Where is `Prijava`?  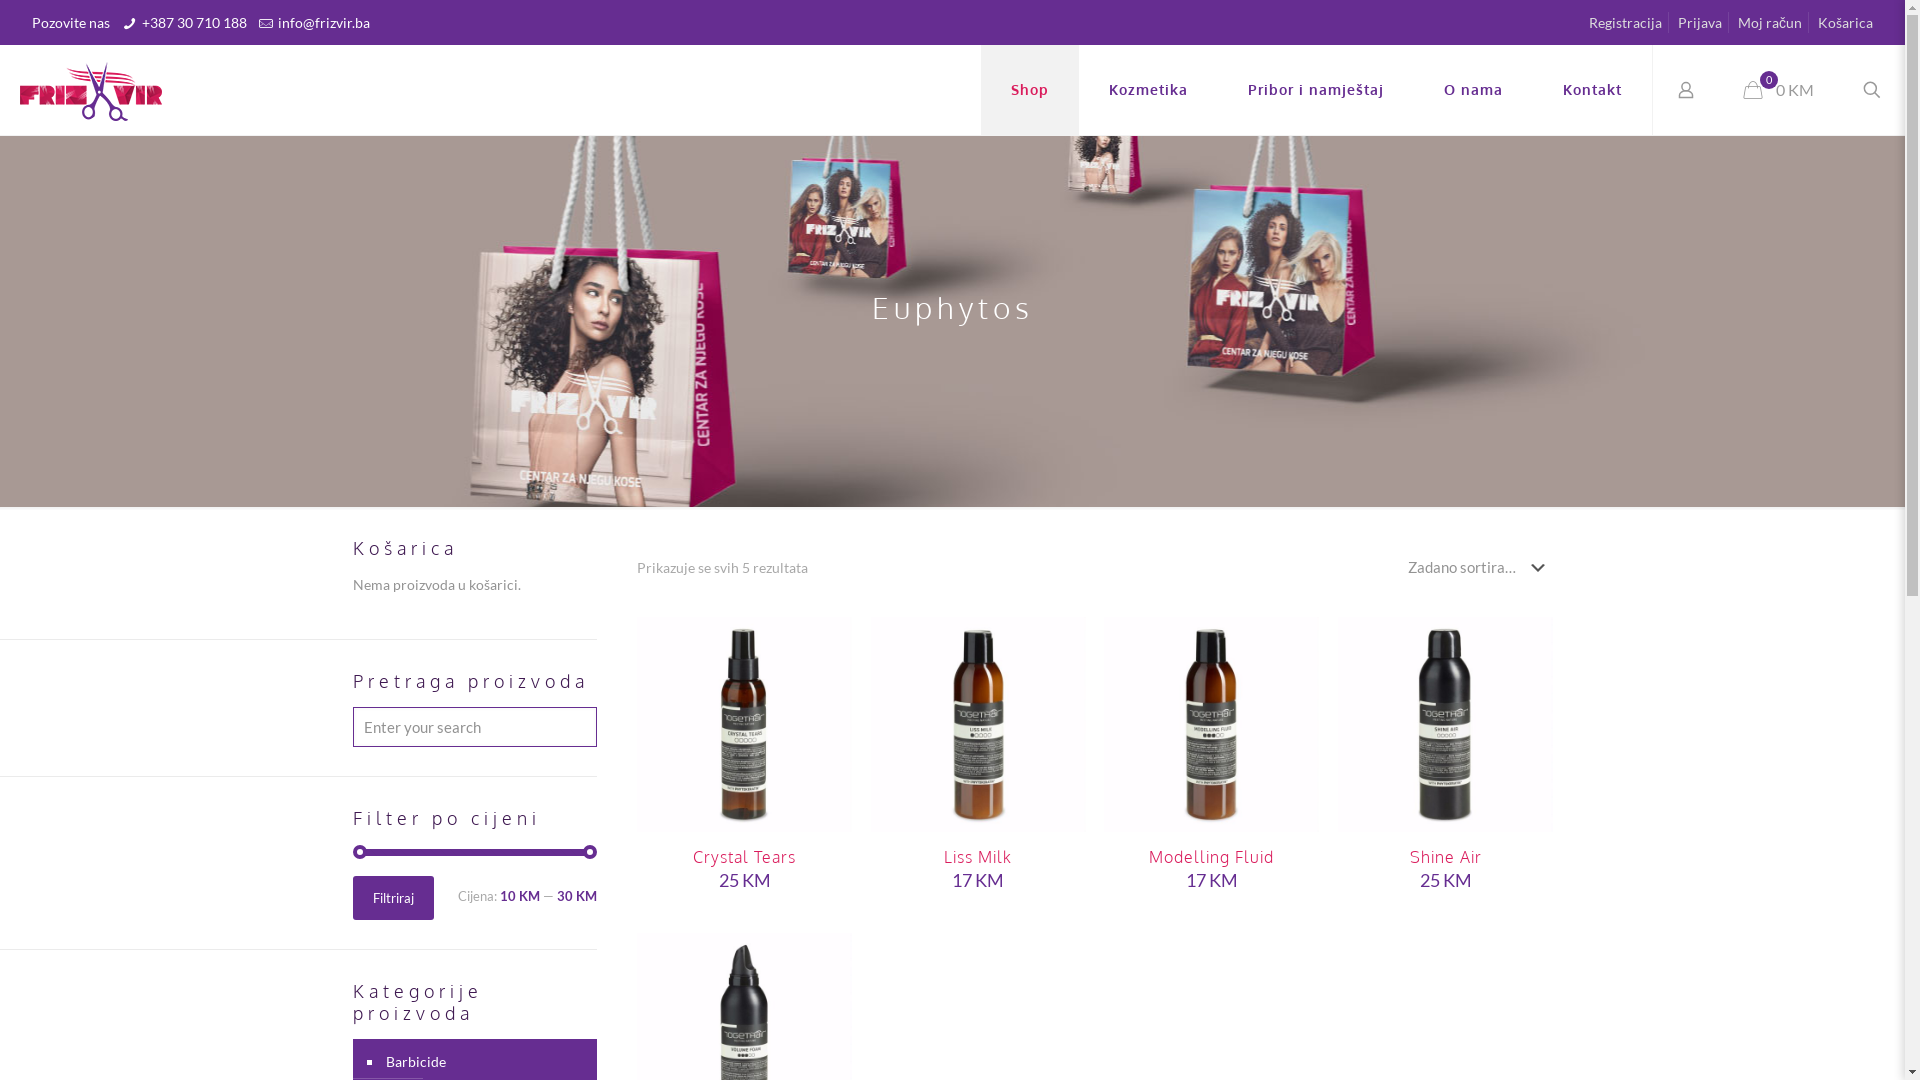 Prijava is located at coordinates (1700, 22).